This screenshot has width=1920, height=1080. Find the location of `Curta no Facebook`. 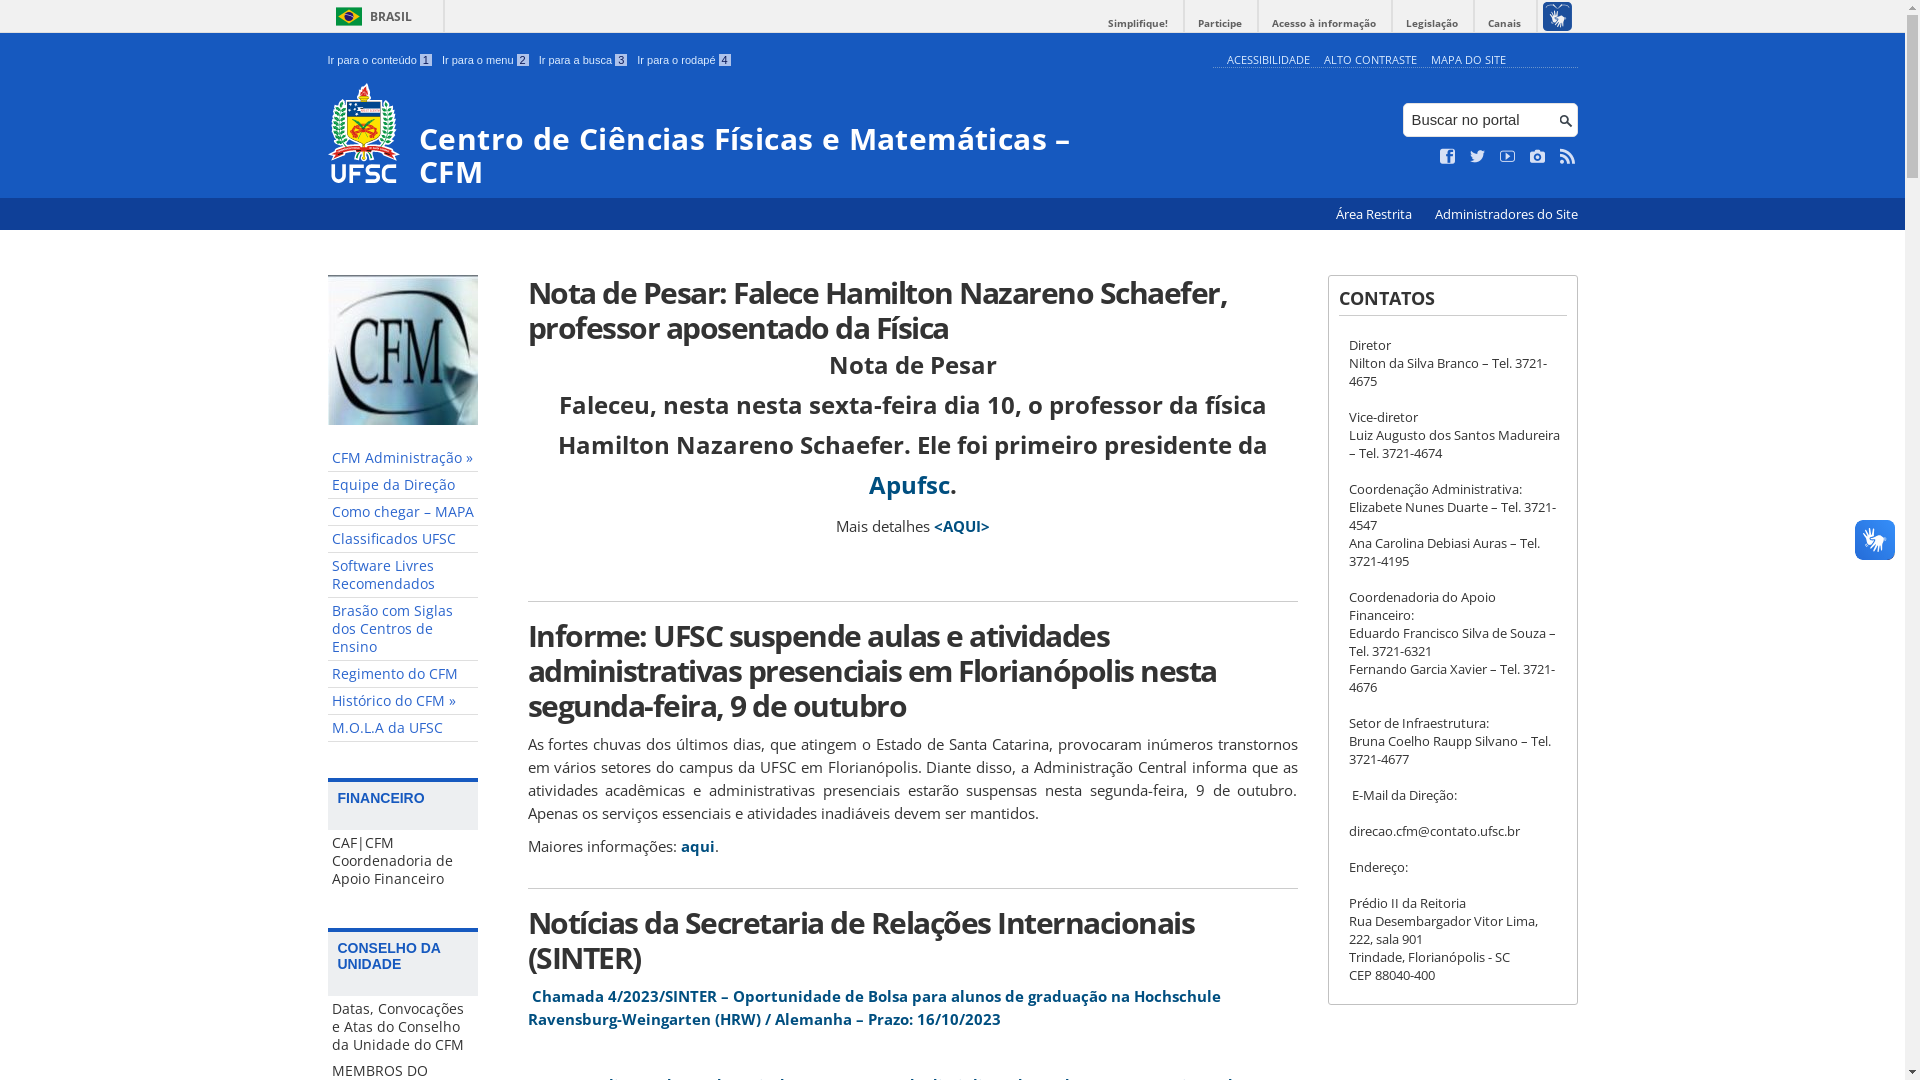

Curta no Facebook is located at coordinates (1448, 157).